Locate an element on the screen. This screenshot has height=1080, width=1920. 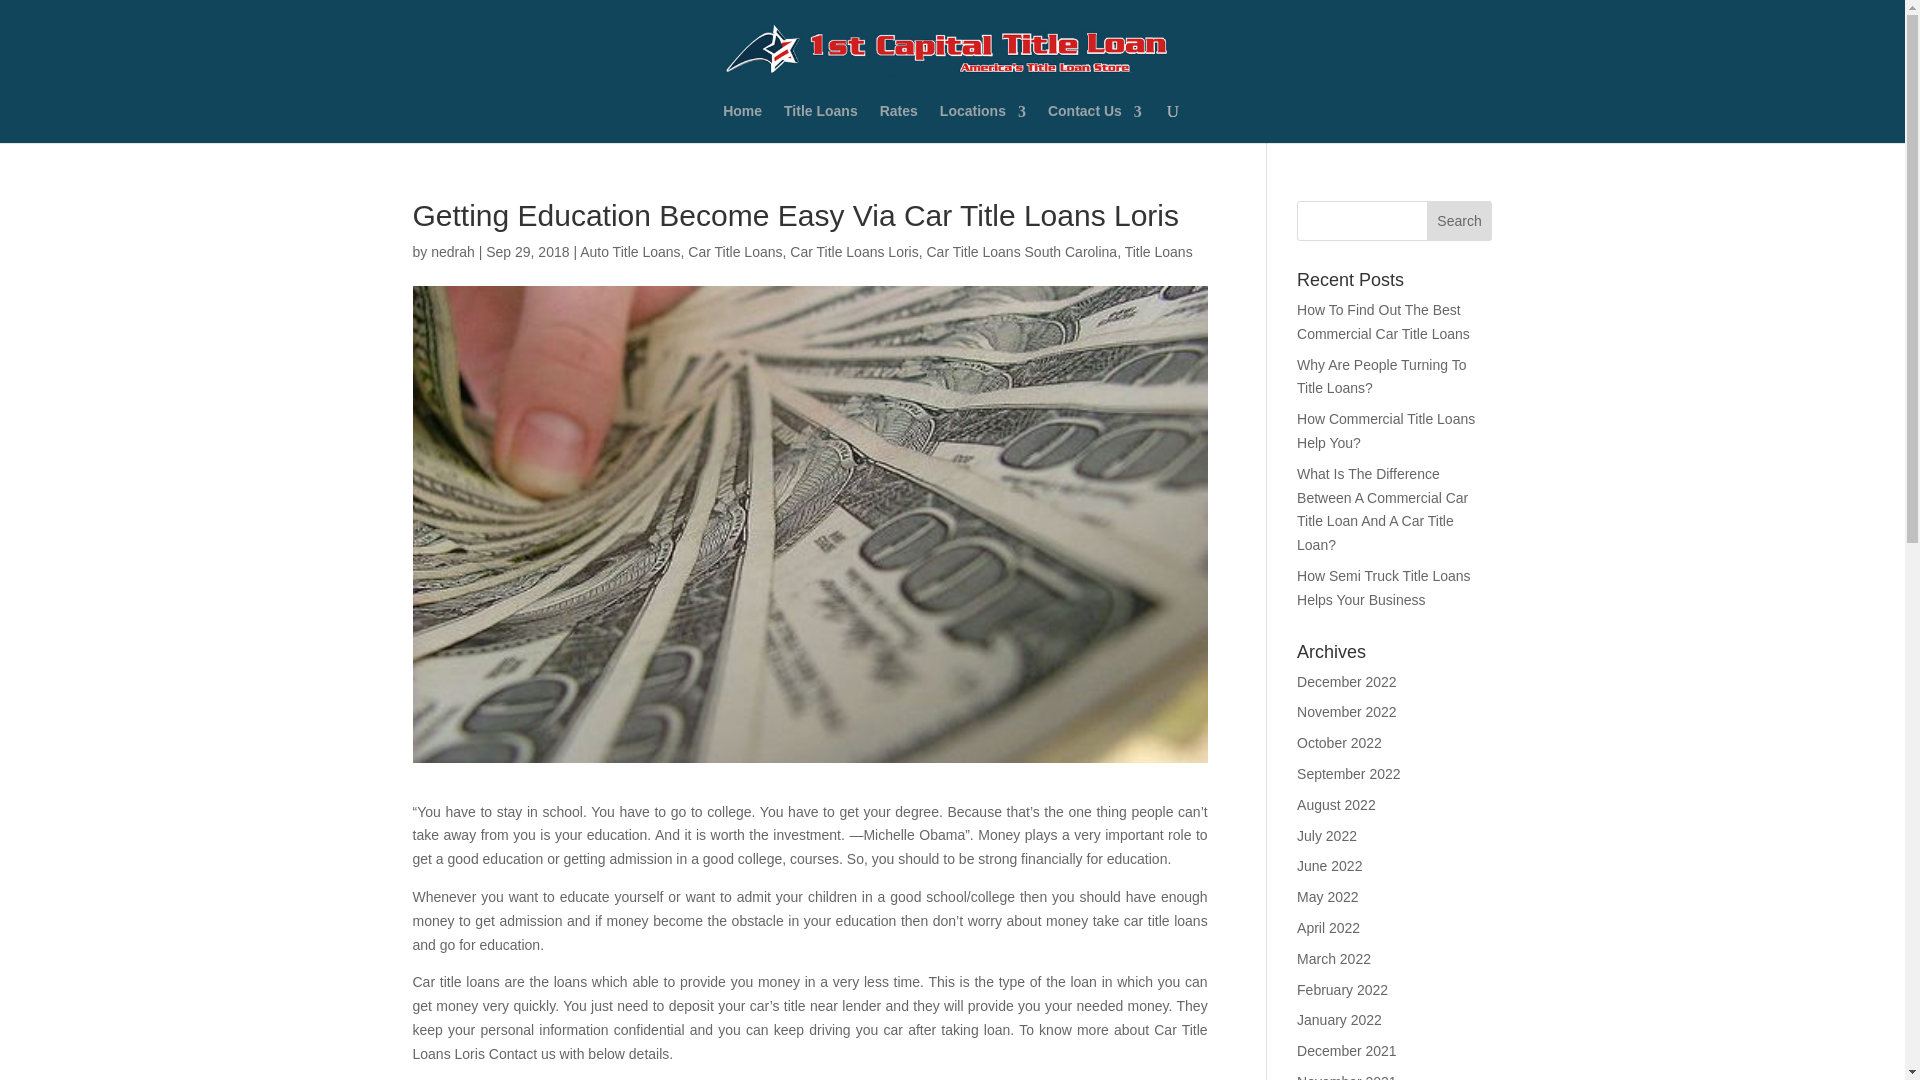
Posts by nedrah is located at coordinates (452, 252).